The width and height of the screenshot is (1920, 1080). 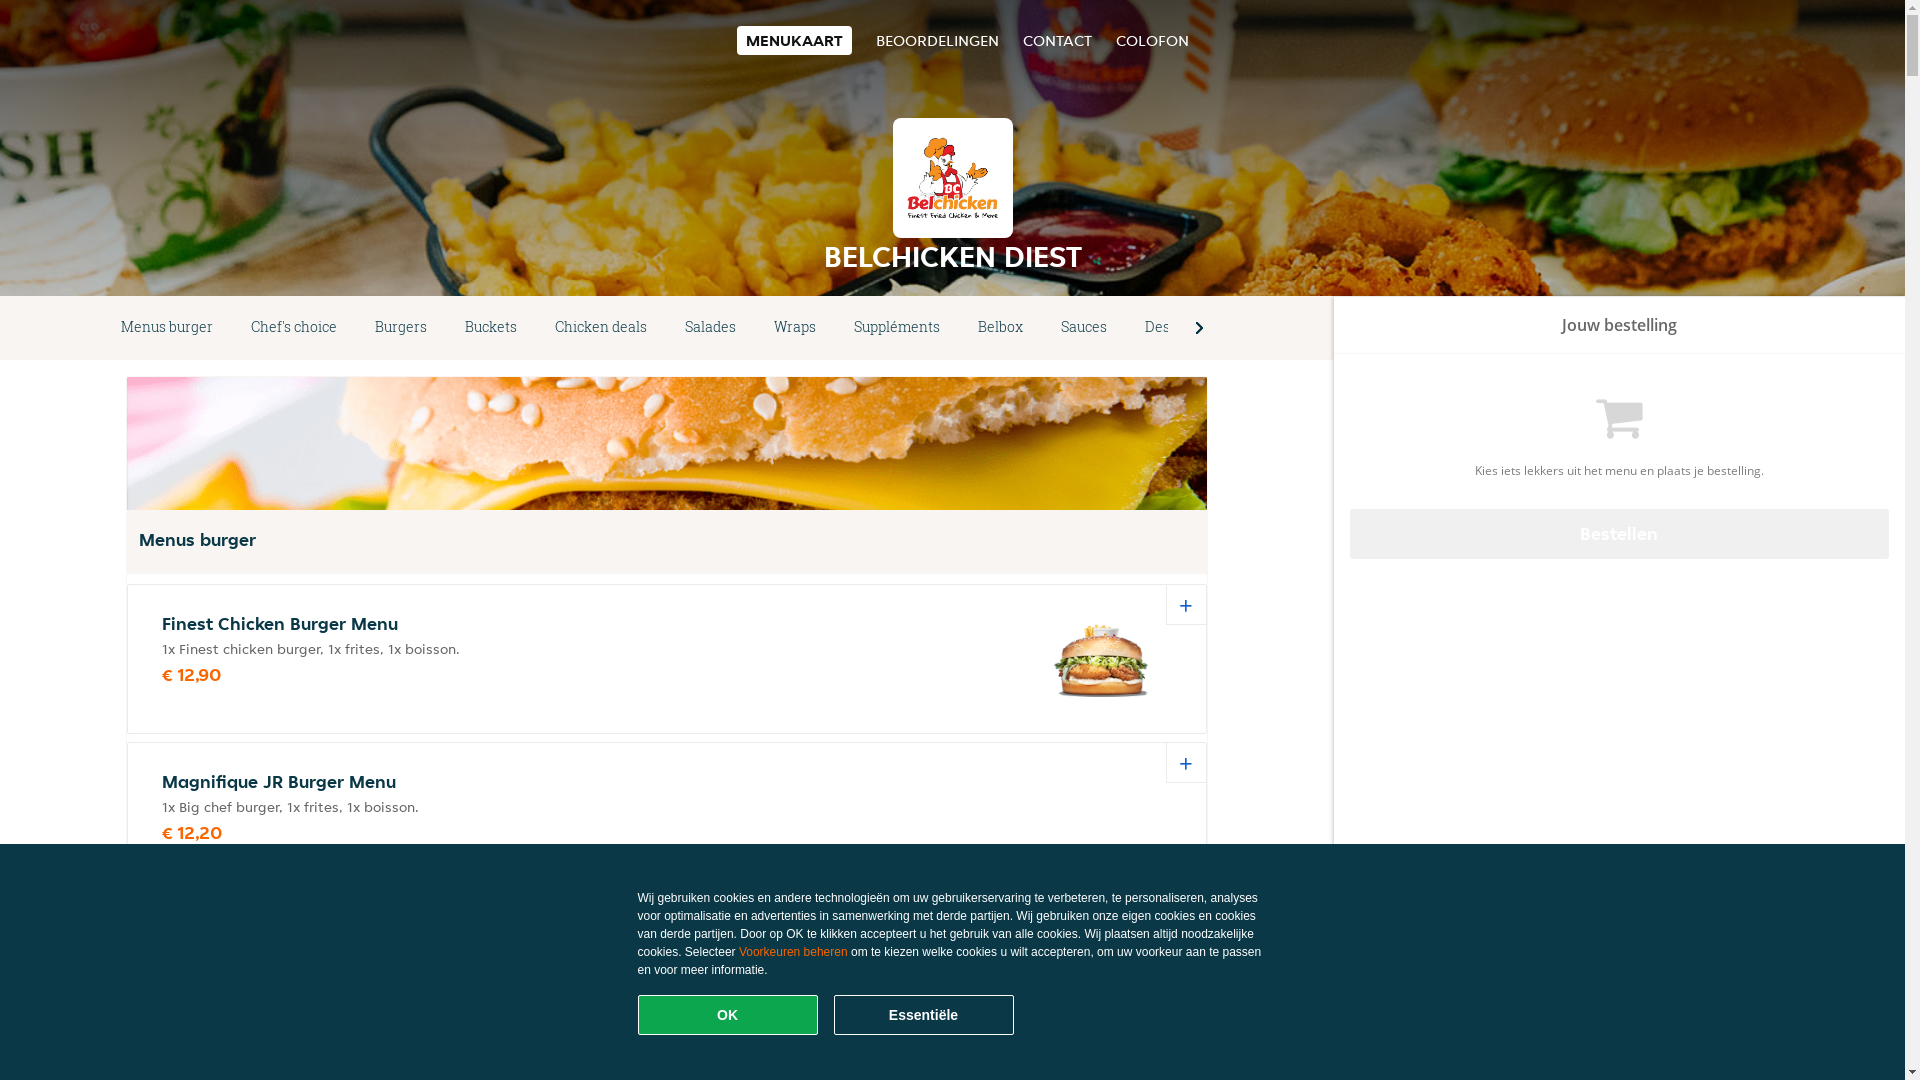 I want to click on OK, so click(x=728, y=1015).